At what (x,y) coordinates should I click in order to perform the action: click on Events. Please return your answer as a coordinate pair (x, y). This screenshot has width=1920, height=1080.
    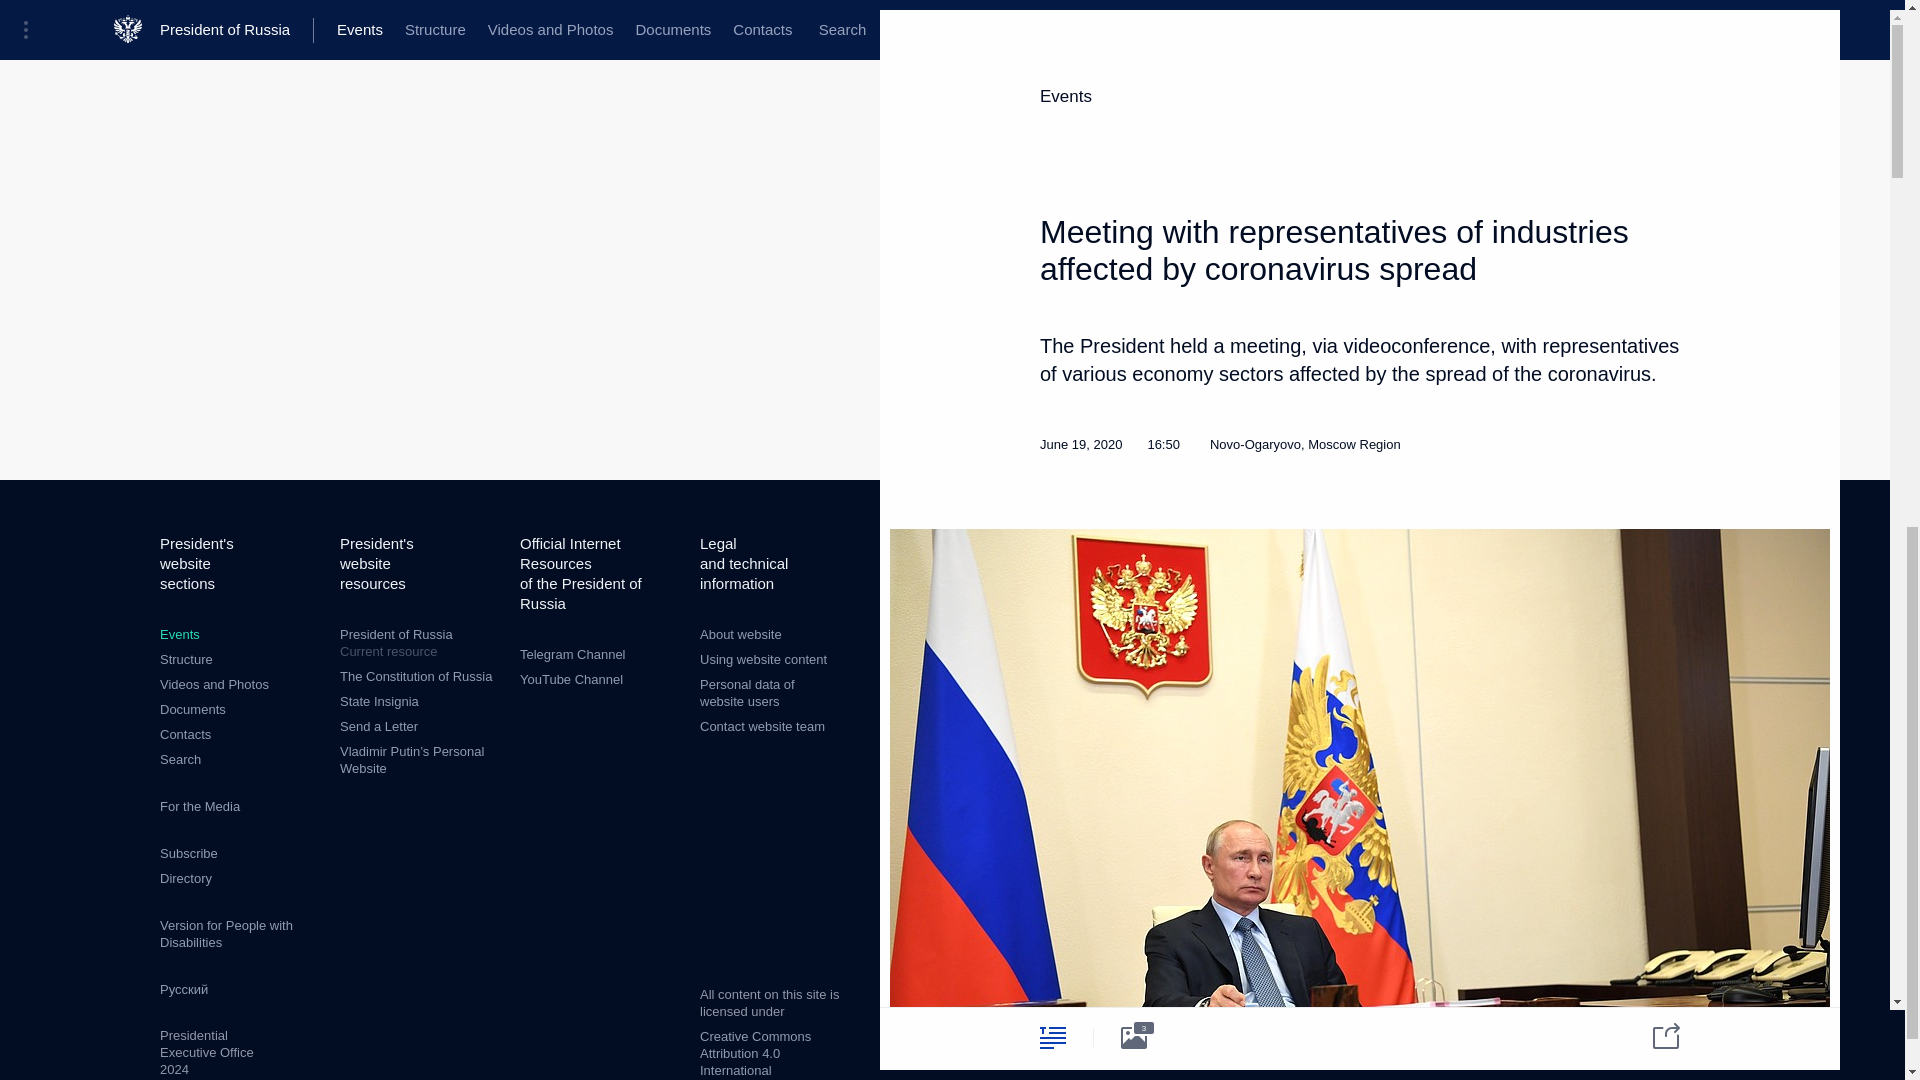
    Looking at the image, I should click on (179, 634).